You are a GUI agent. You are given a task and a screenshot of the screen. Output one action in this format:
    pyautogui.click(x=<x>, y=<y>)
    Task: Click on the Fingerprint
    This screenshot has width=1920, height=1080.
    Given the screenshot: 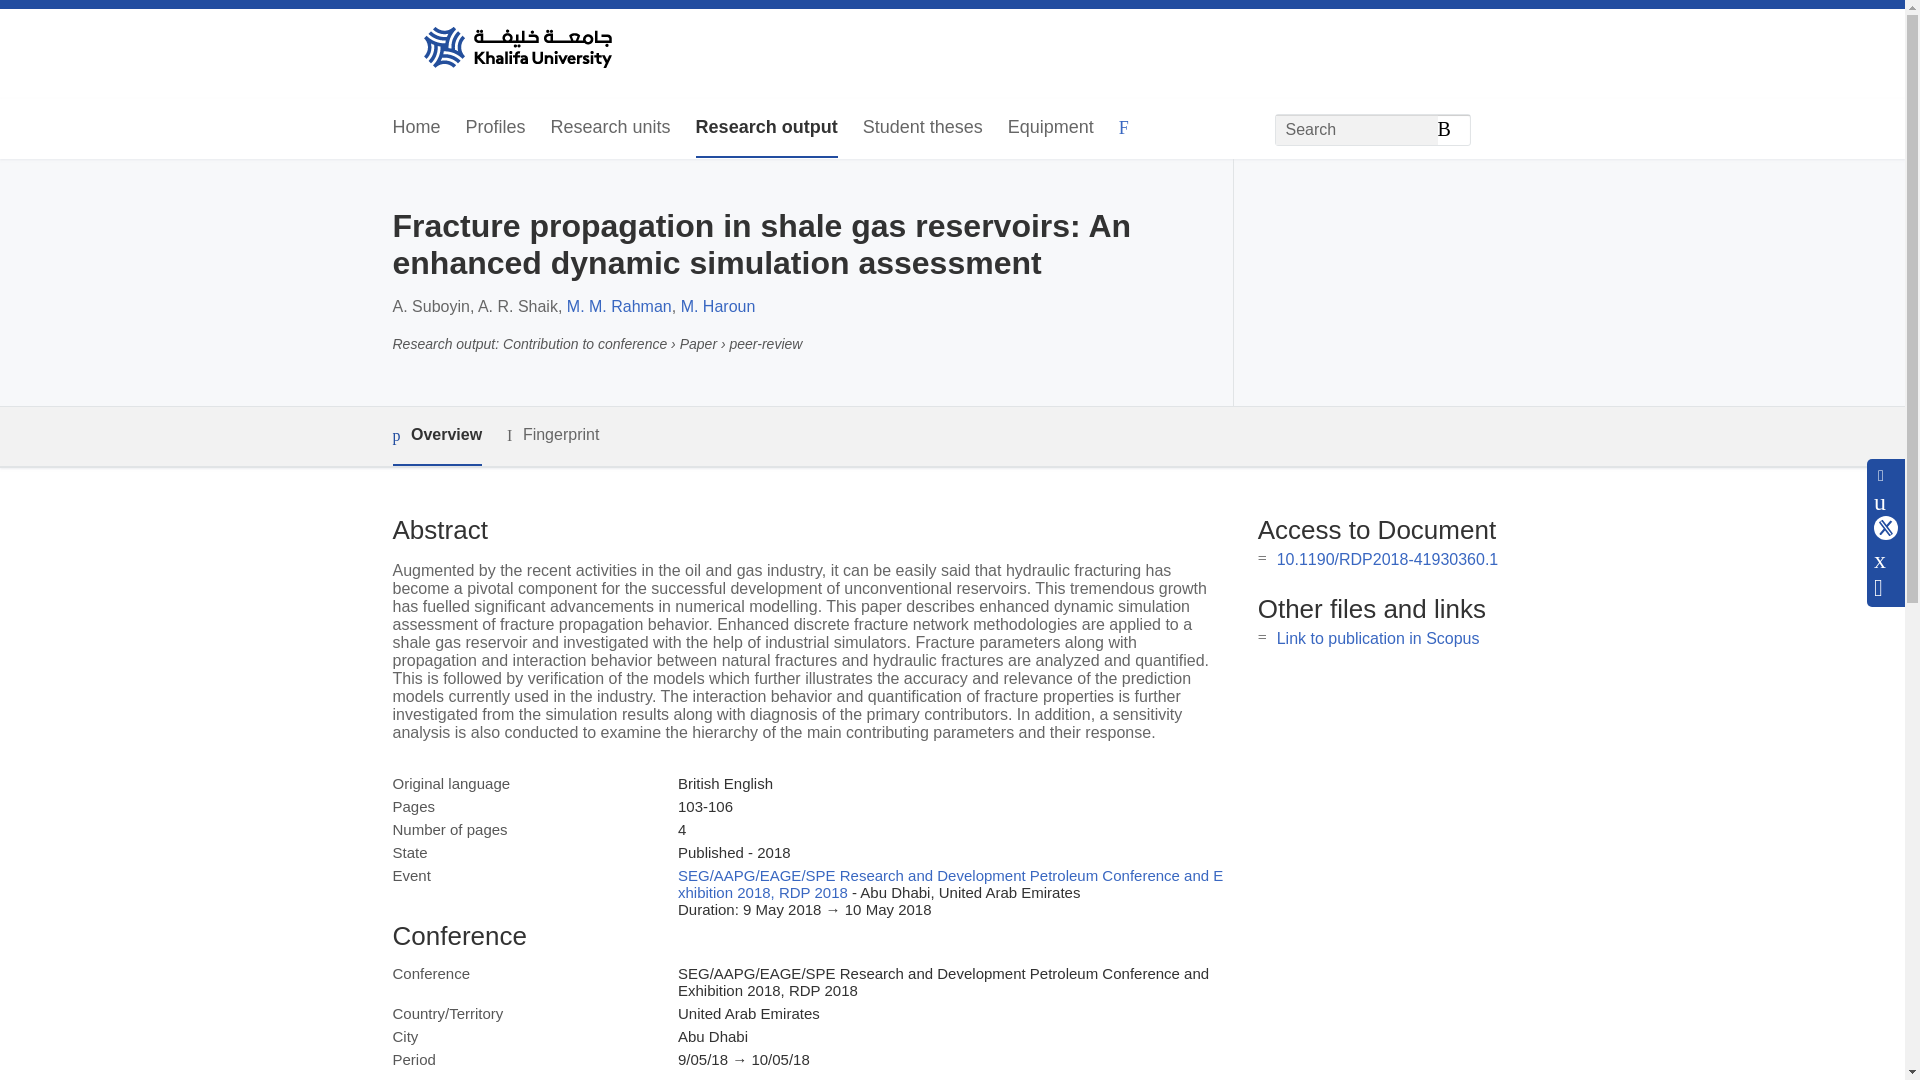 What is the action you would take?
    pyautogui.click(x=552, y=436)
    